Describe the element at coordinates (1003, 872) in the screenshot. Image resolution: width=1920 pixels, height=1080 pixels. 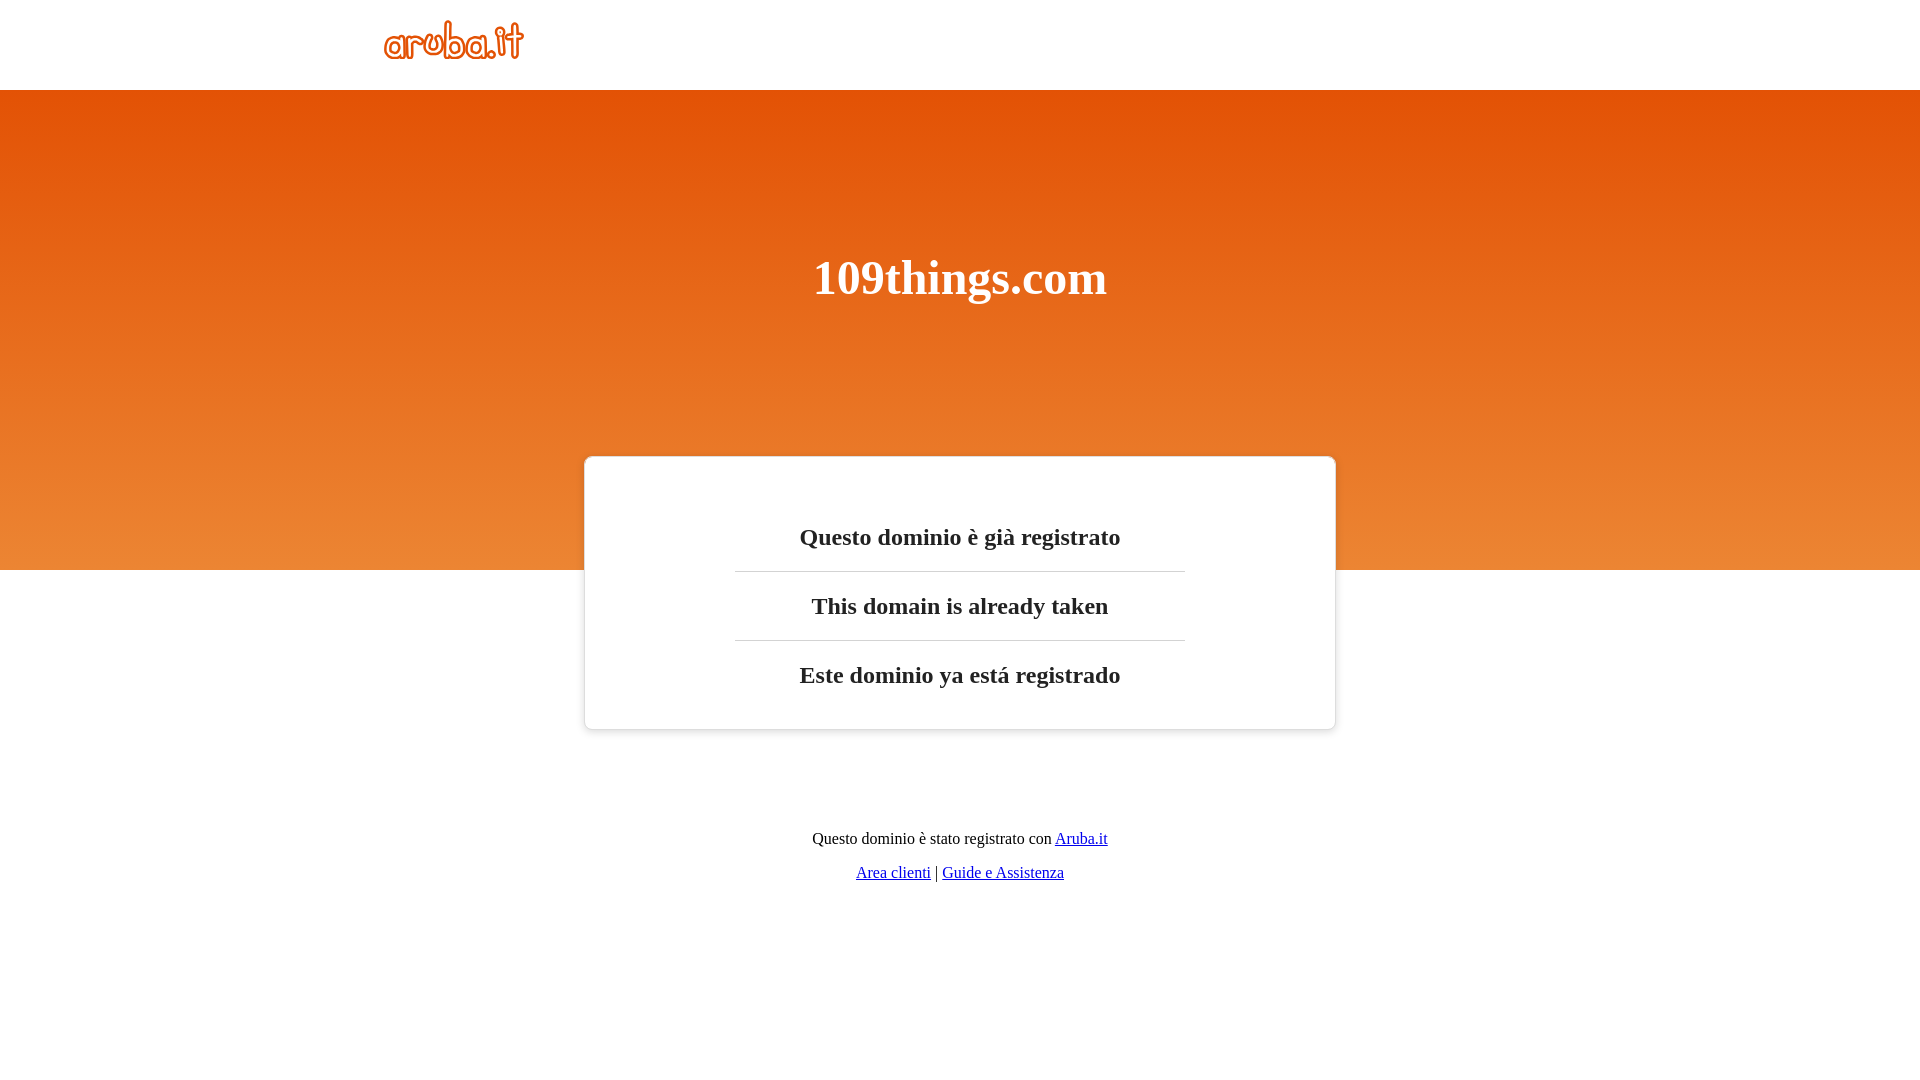
I see `Guide e Assistenza` at that location.